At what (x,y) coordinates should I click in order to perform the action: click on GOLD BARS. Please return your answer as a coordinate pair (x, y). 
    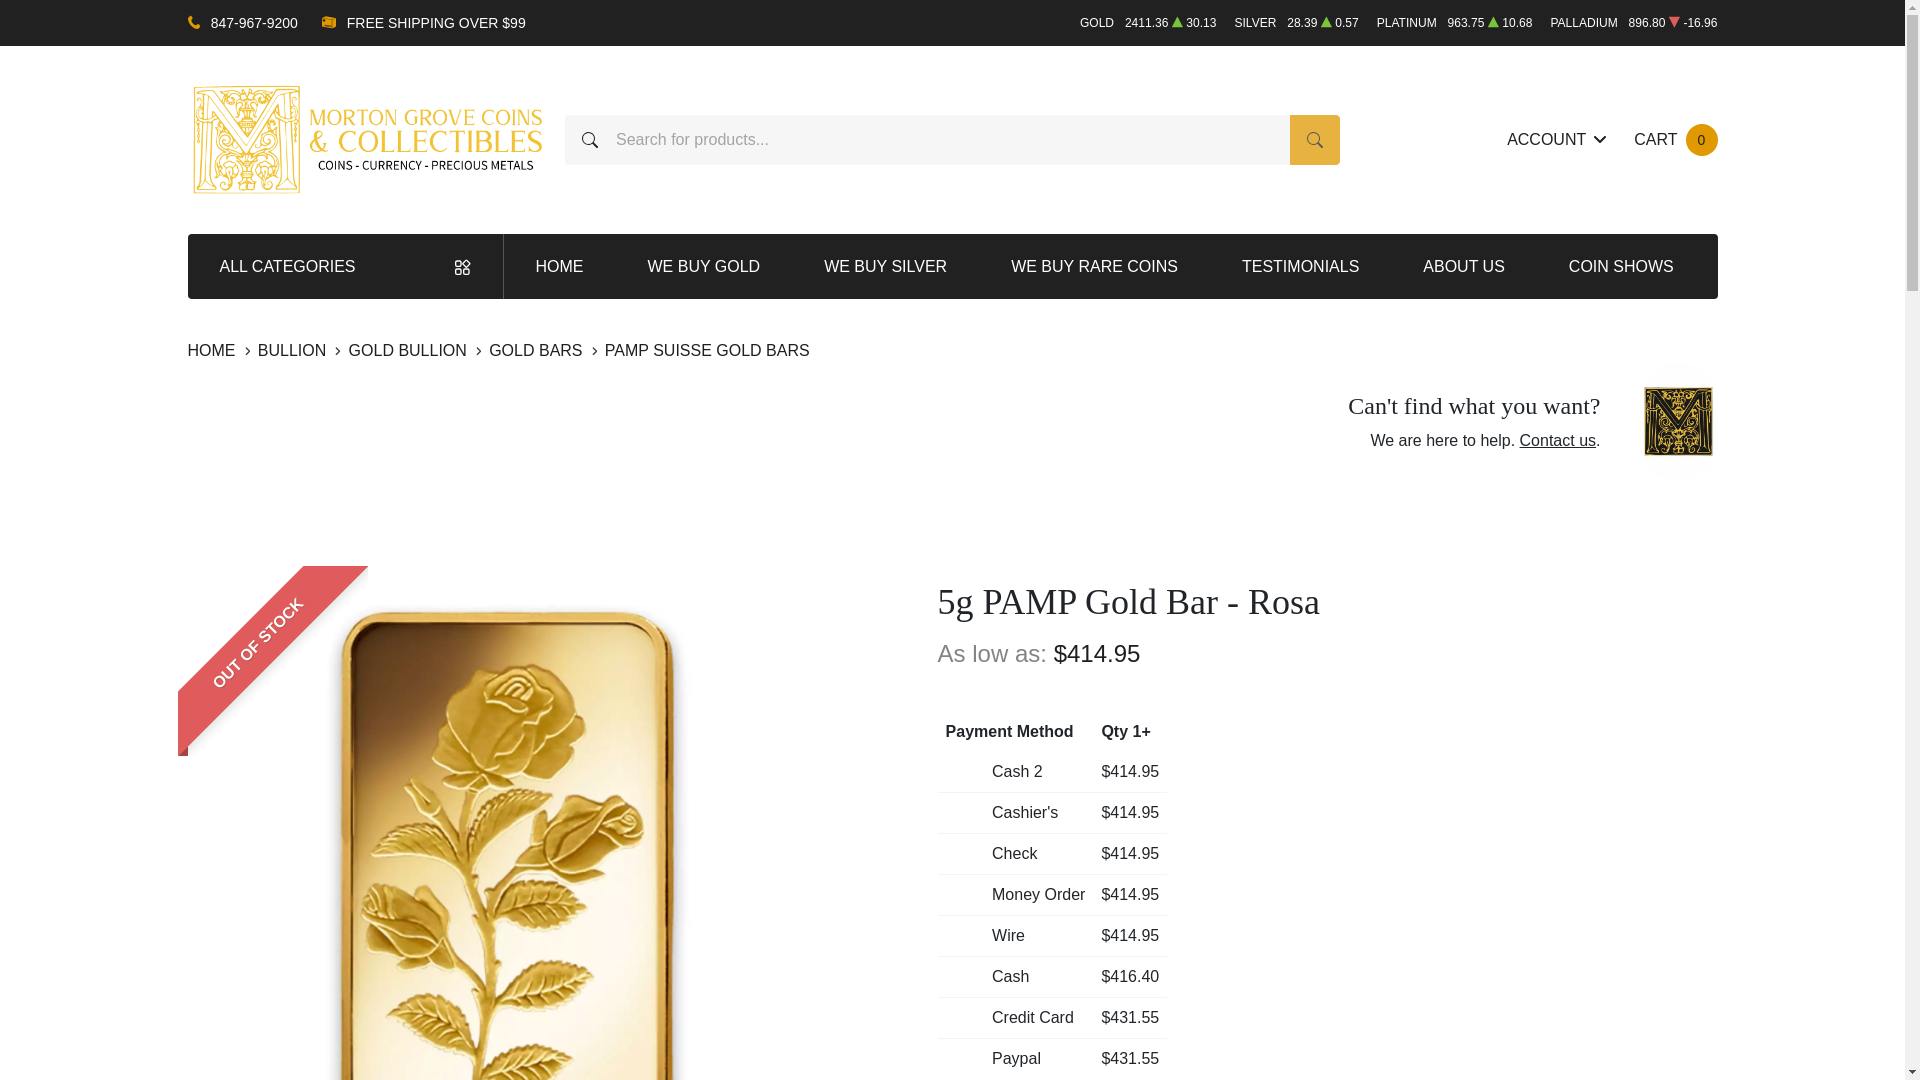
    Looking at the image, I should click on (1558, 440).